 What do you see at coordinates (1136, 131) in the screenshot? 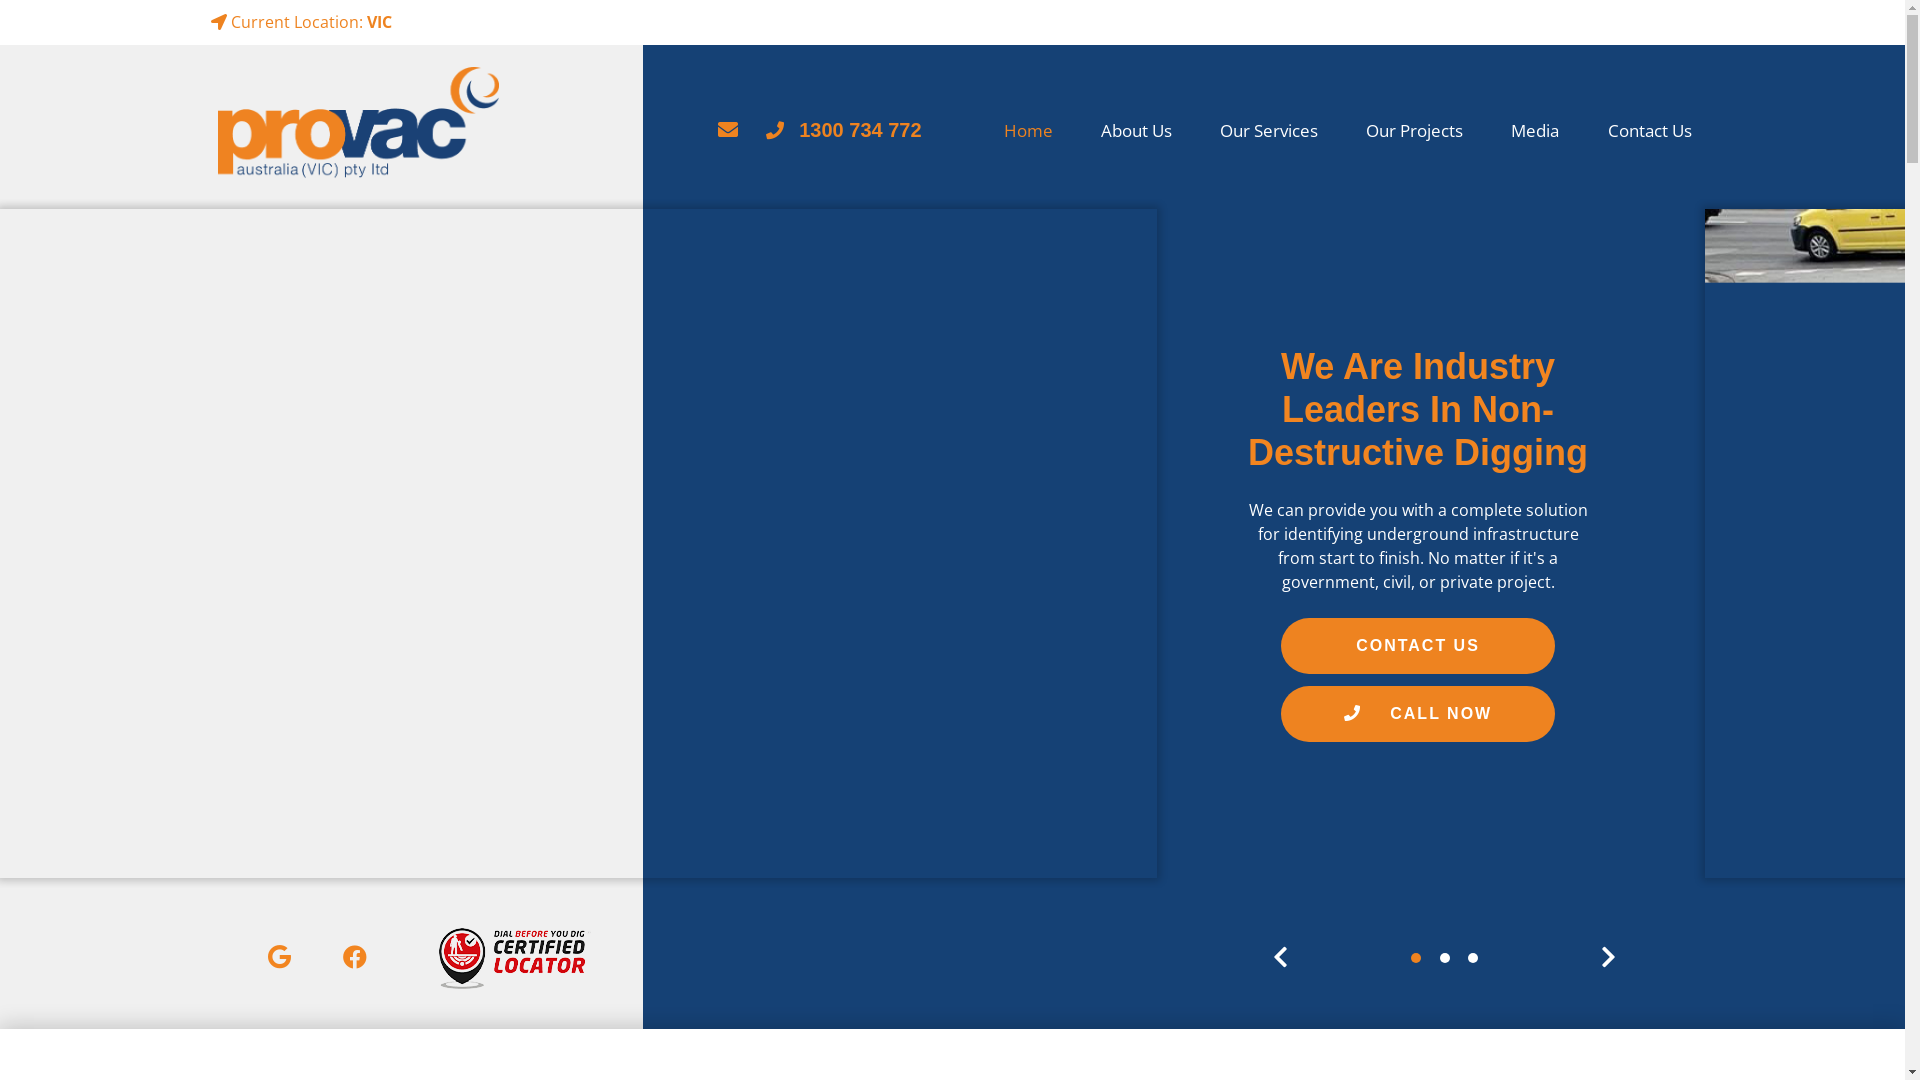
I see `About Us` at bounding box center [1136, 131].